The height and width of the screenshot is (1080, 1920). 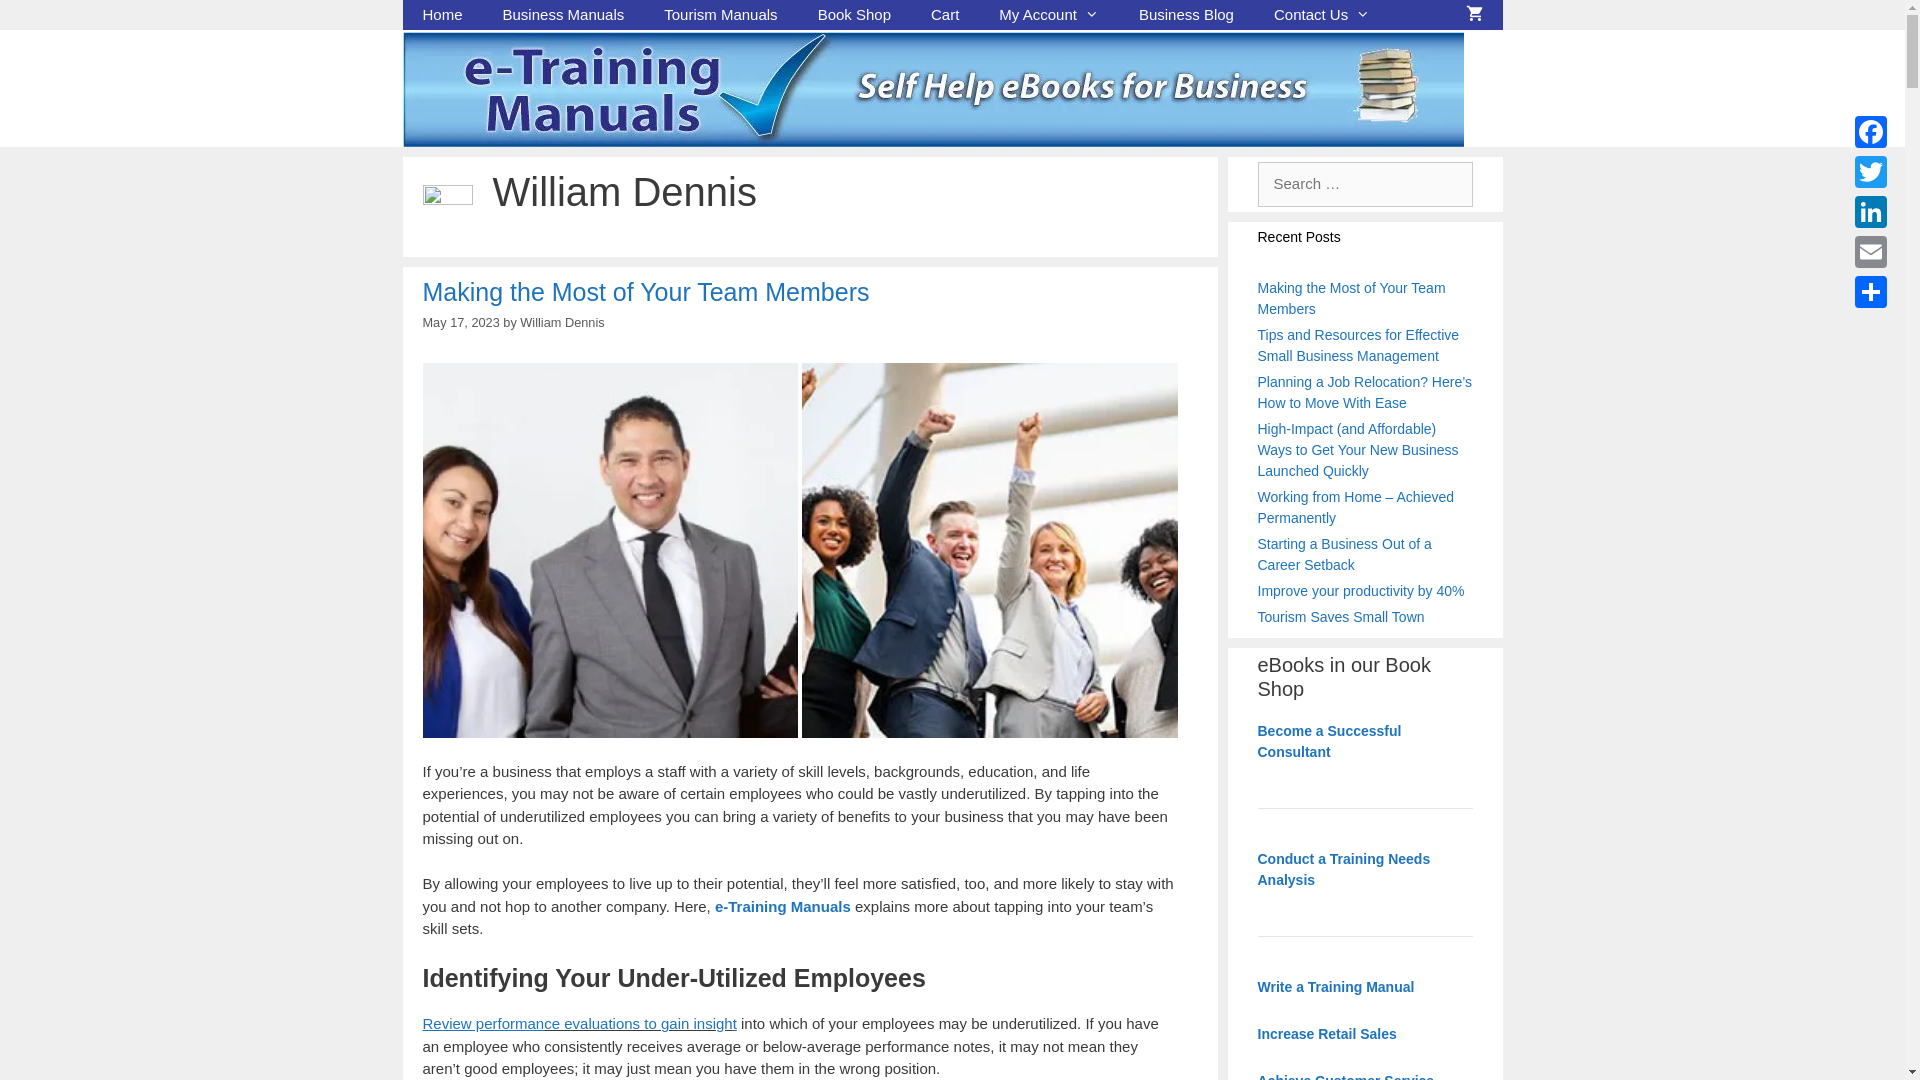 What do you see at coordinates (720, 15) in the screenshot?
I see `Tourism Manuals` at bounding box center [720, 15].